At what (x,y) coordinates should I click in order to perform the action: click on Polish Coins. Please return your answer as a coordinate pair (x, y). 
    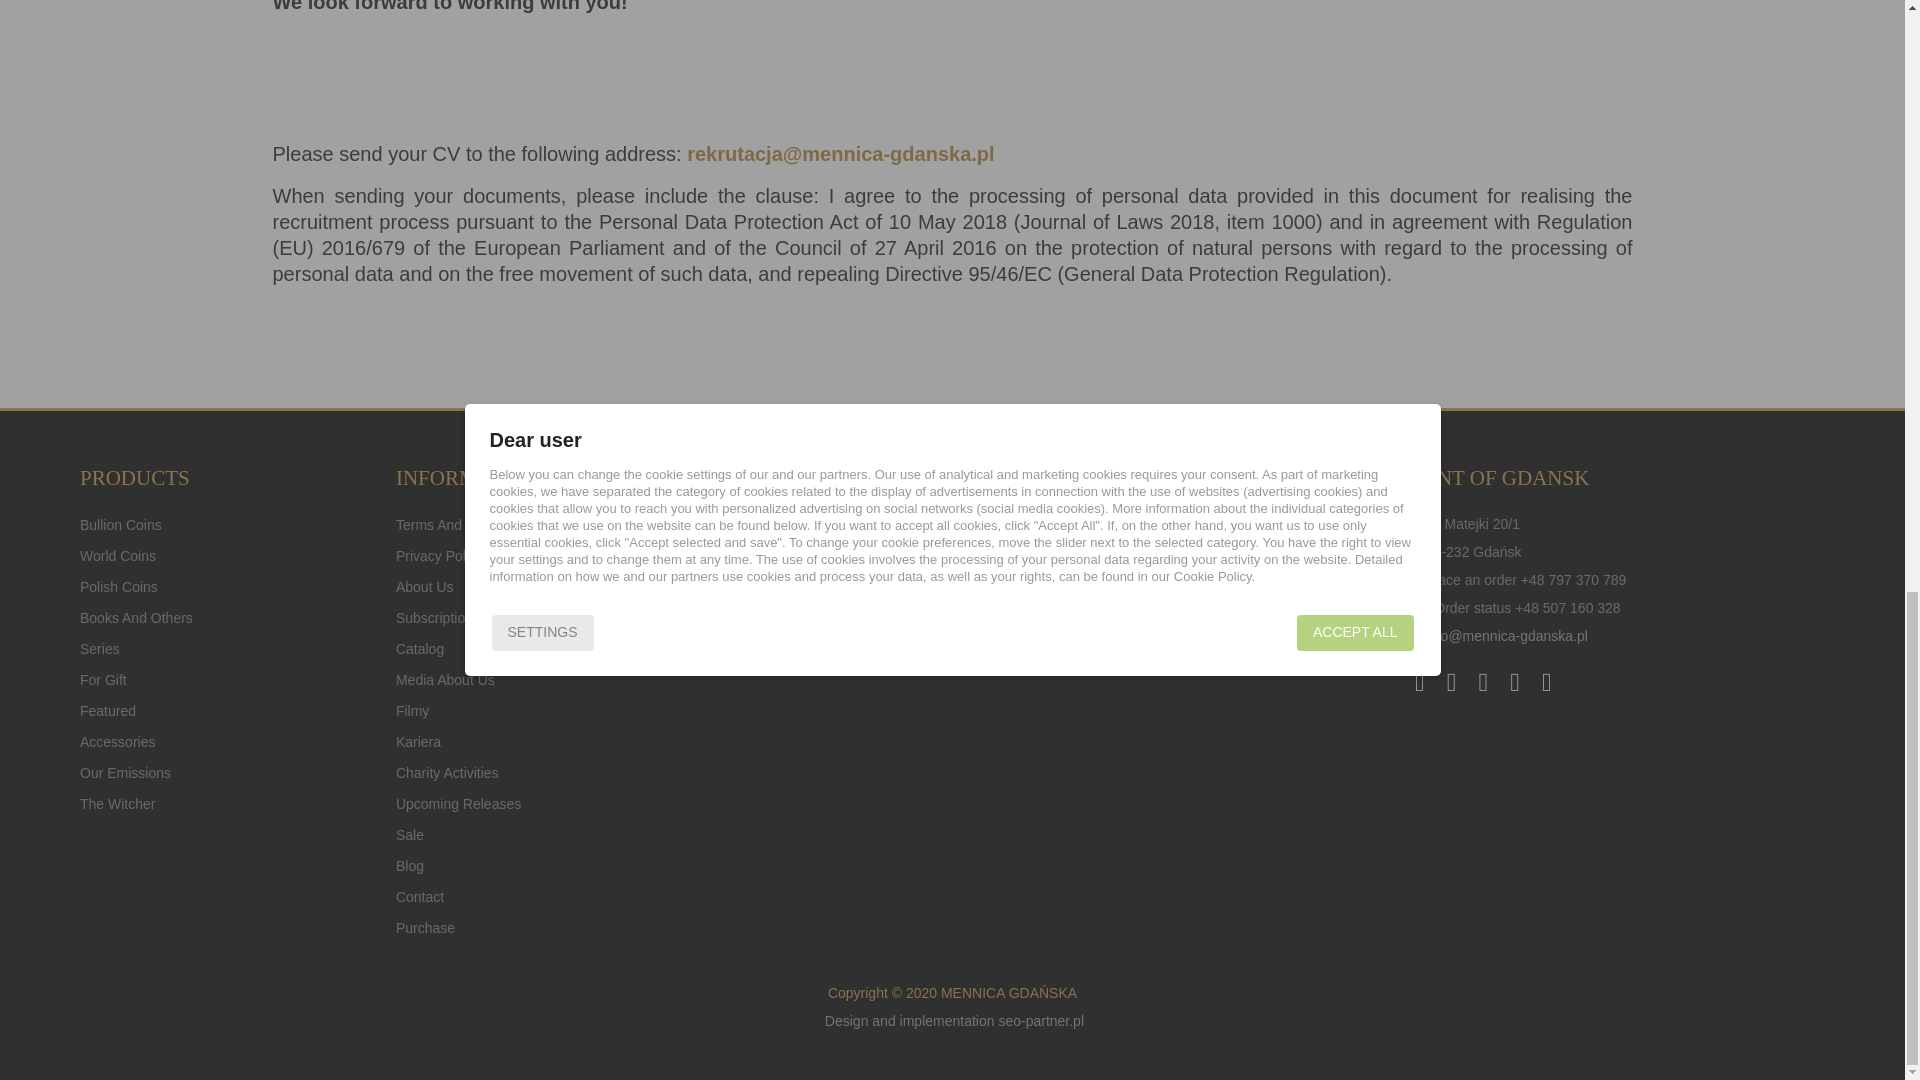
    Looking at the image, I should click on (118, 586).